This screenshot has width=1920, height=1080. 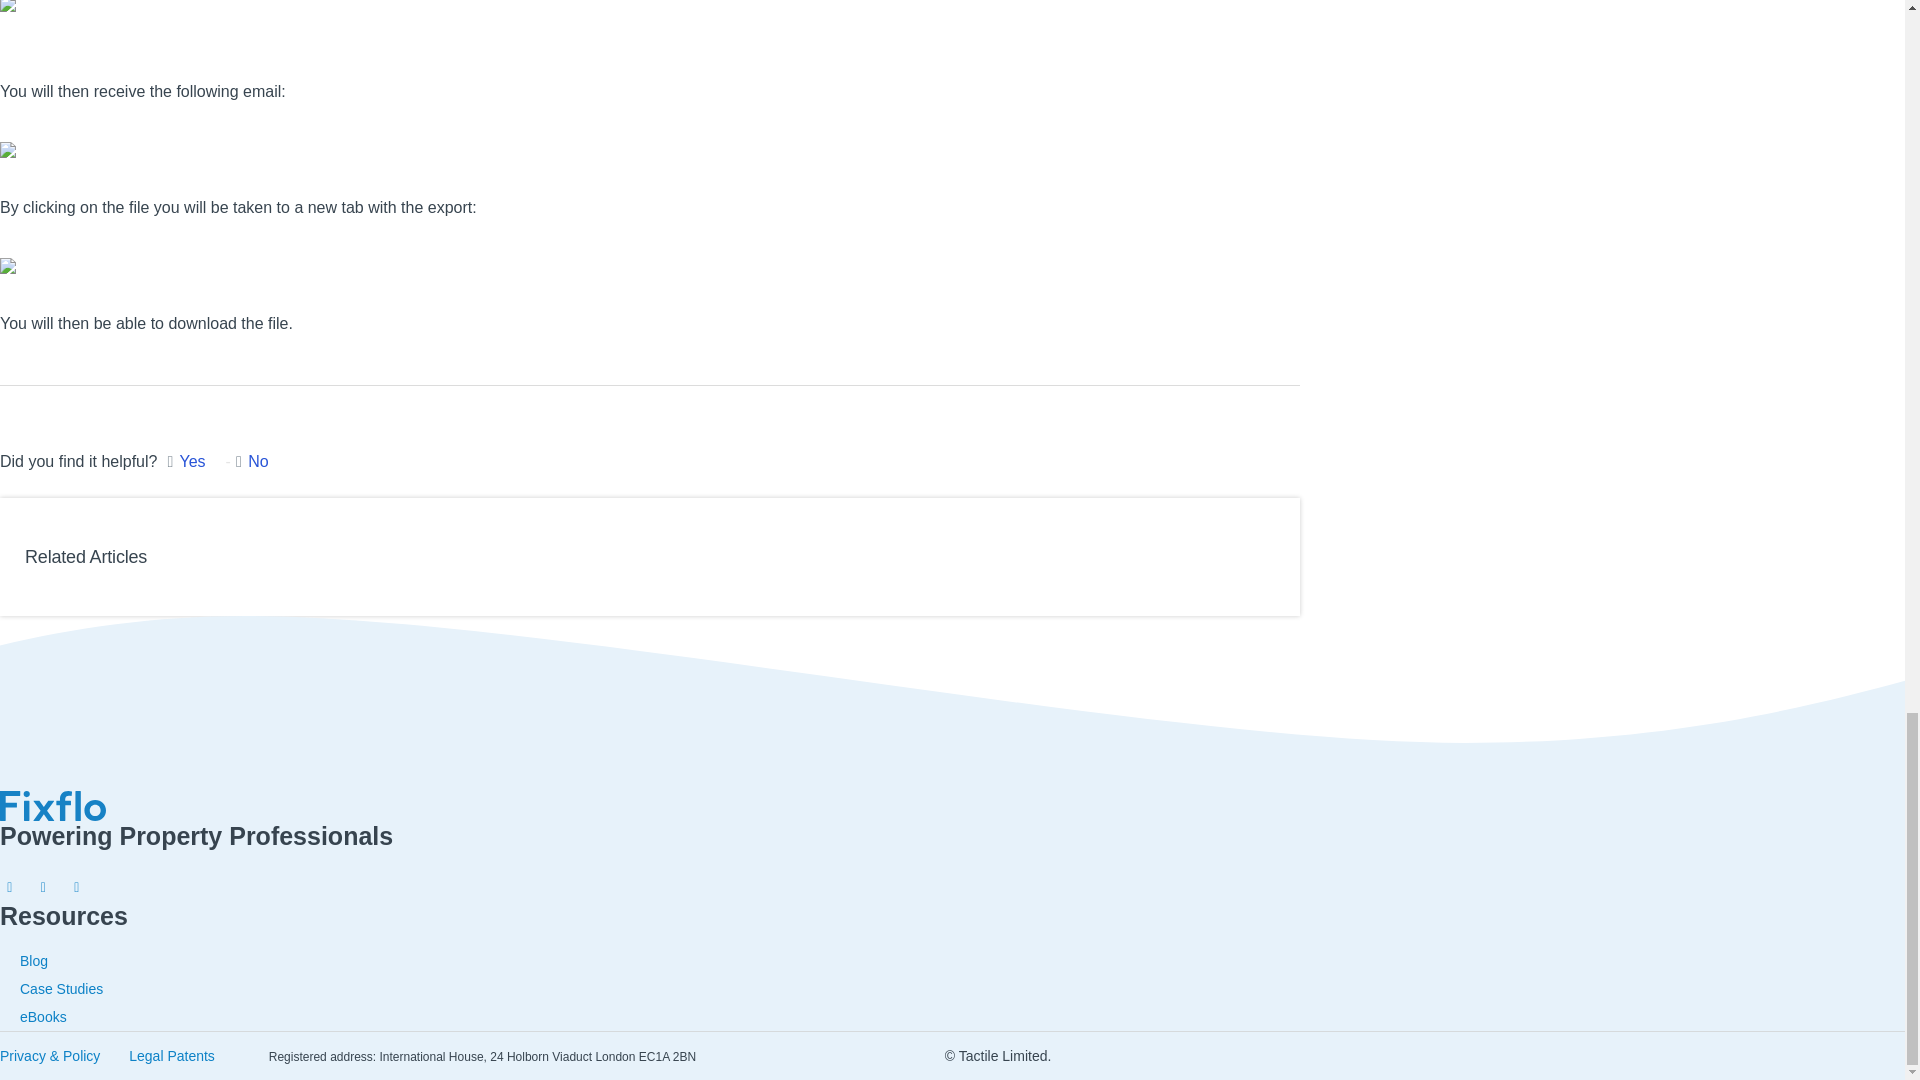 I want to click on Blog, so click(x=34, y=960).